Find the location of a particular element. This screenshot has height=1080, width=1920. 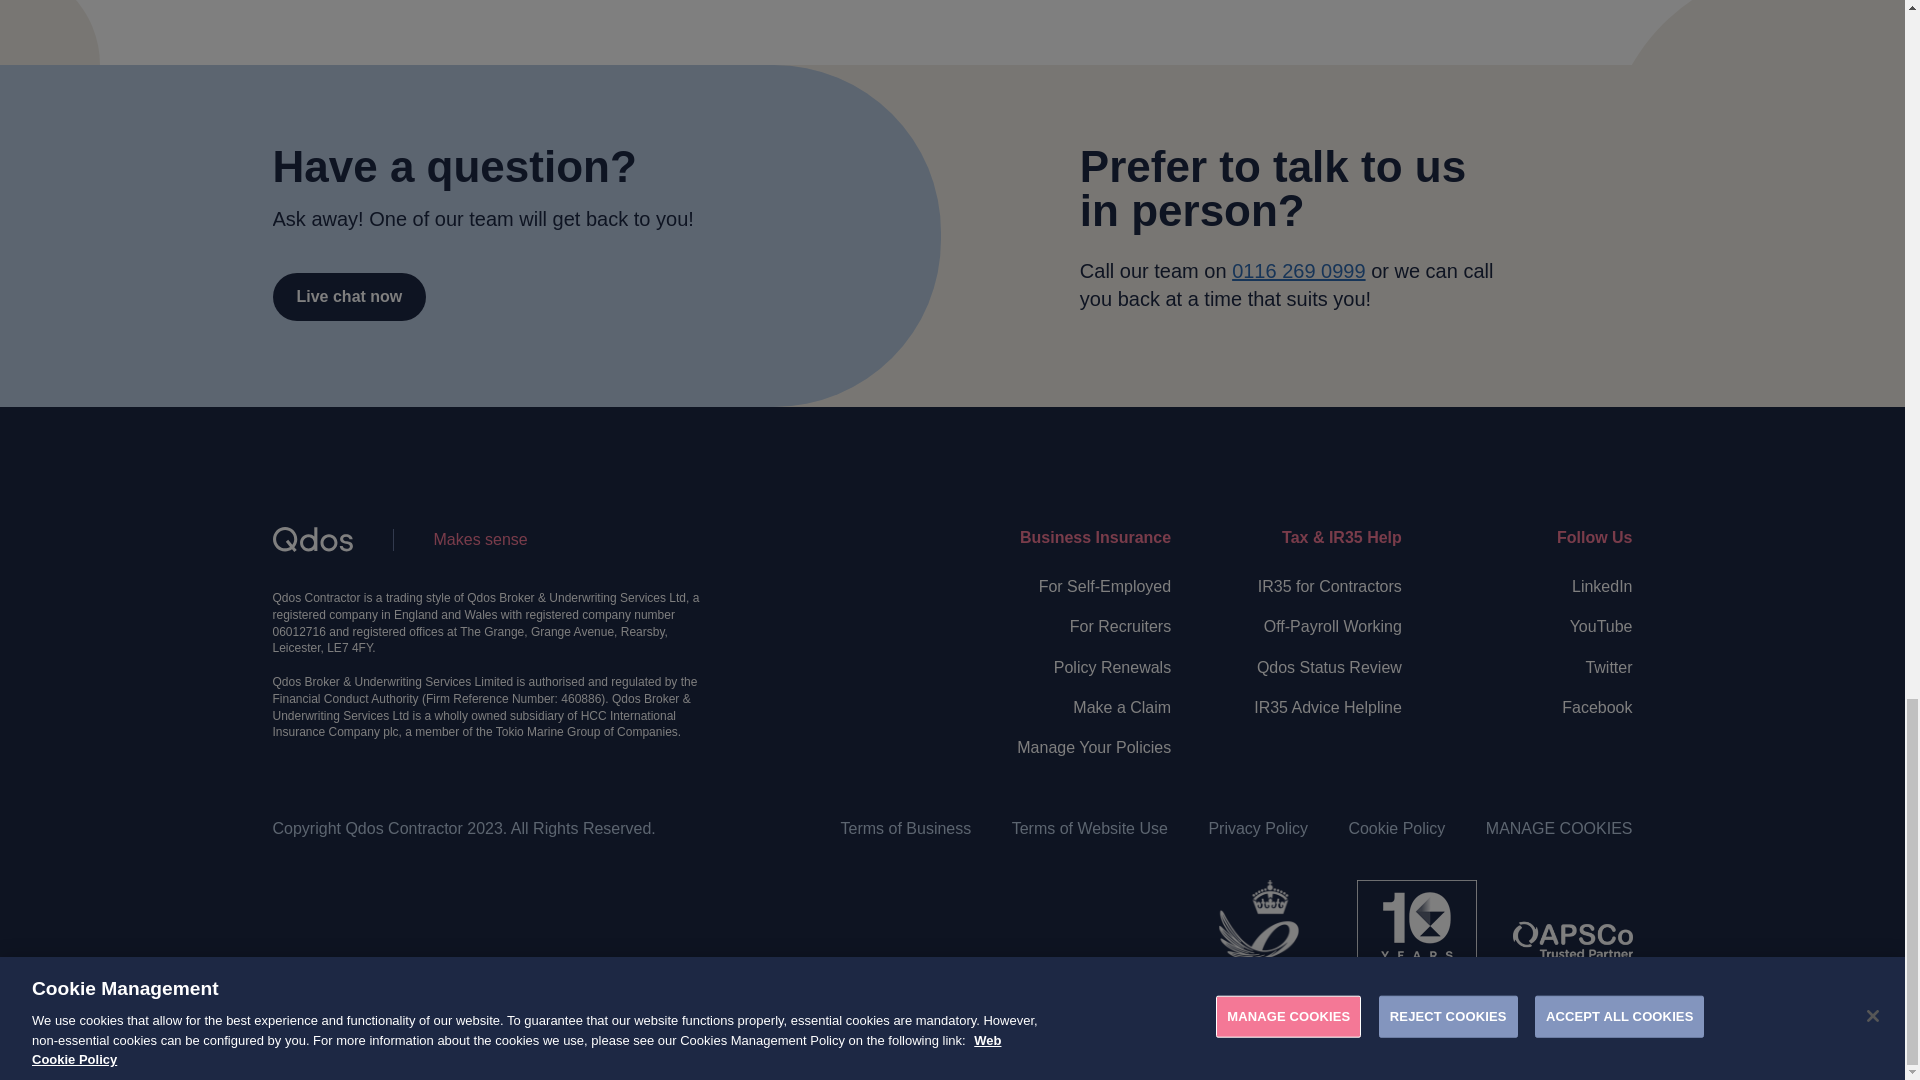

Feefo - 10 Years of Trusted Service 2024 is located at coordinates (1416, 940).